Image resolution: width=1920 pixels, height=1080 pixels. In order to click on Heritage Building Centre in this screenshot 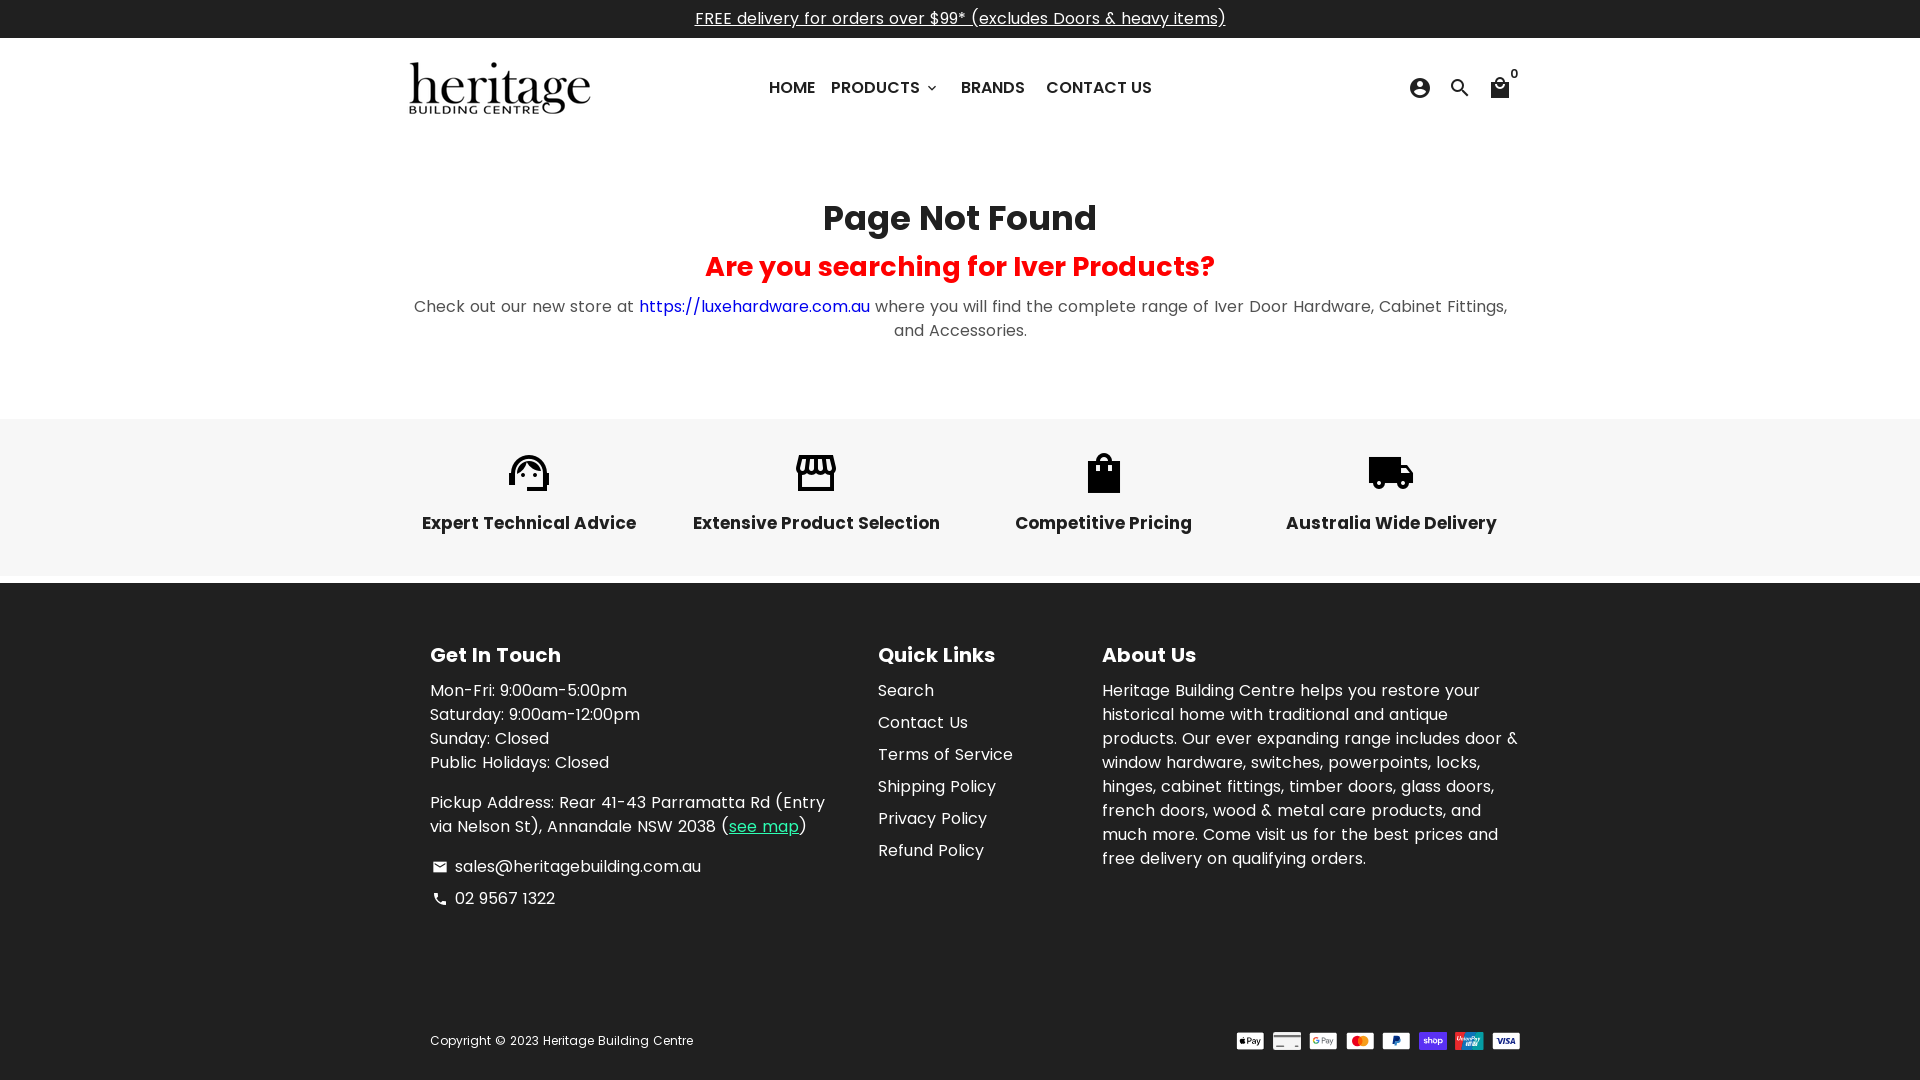, I will do `click(618, 1040)`.